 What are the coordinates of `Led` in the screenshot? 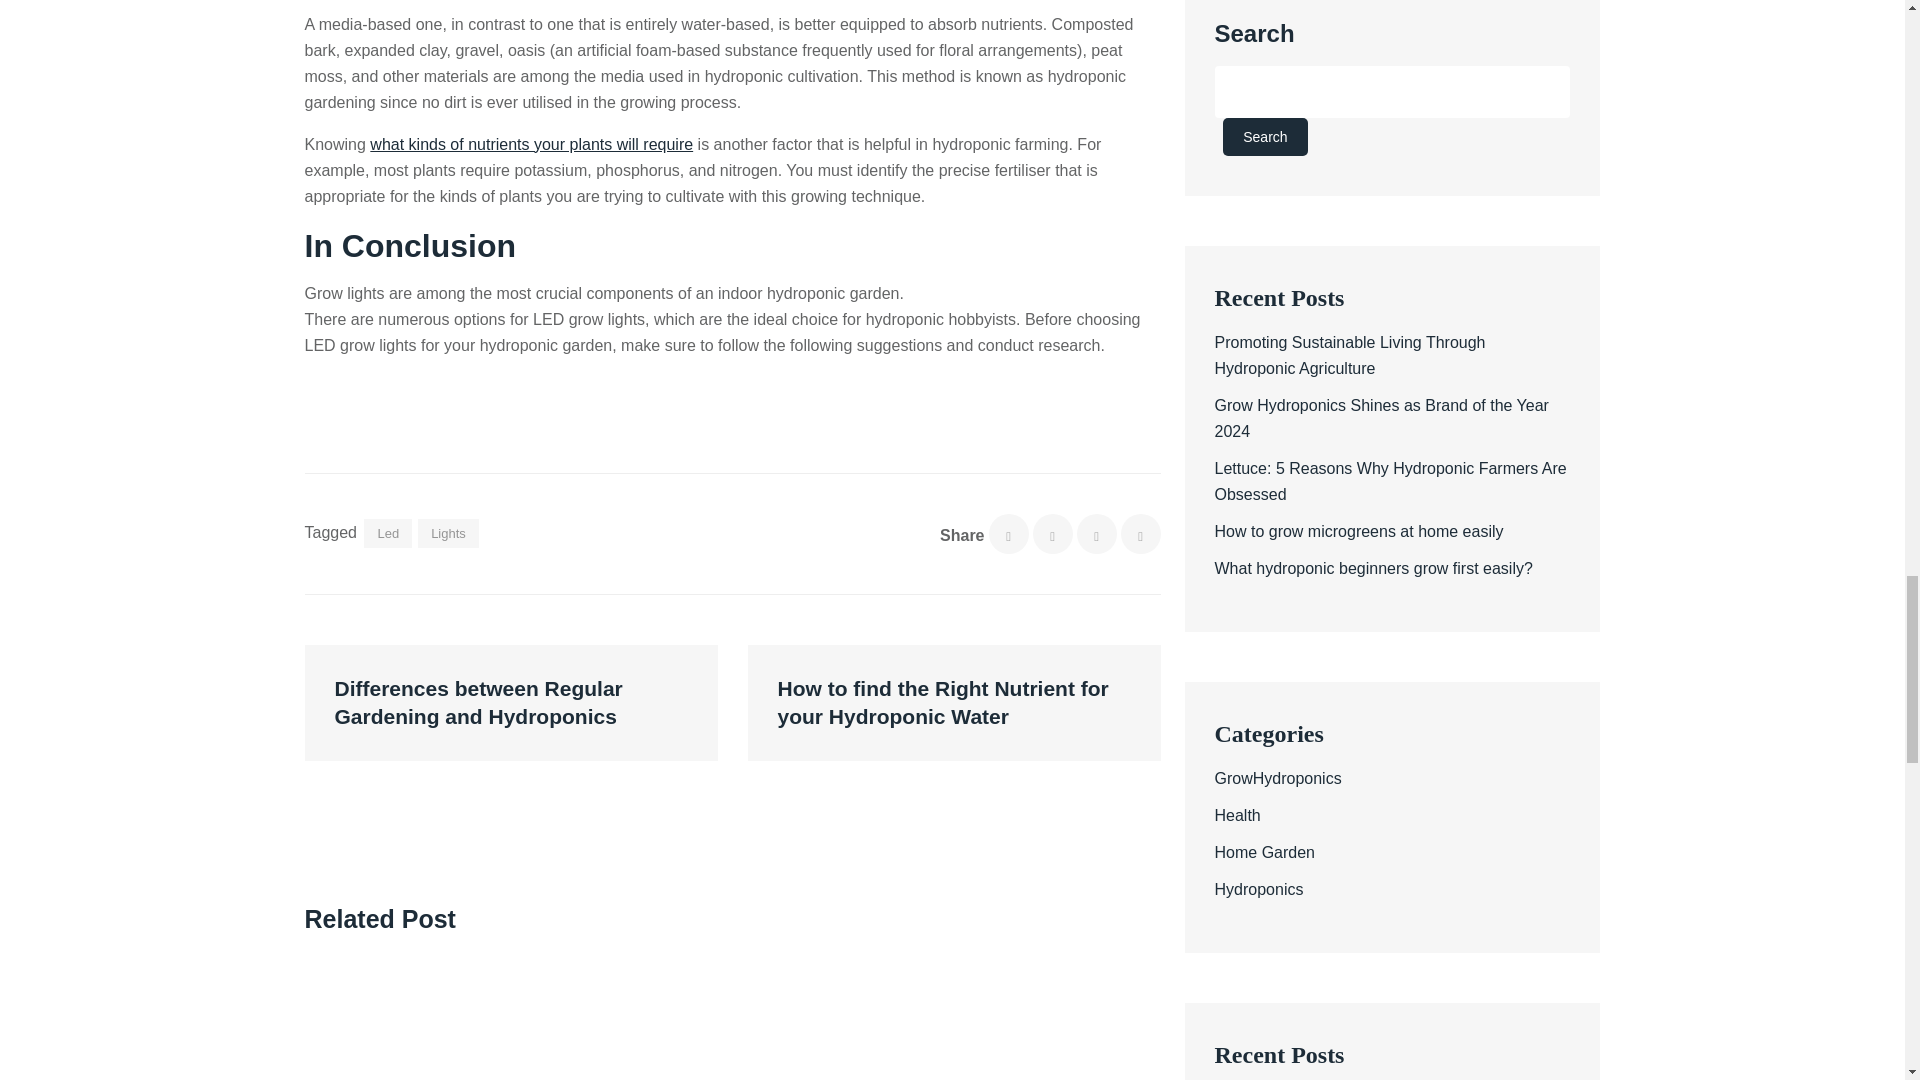 It's located at (388, 533).